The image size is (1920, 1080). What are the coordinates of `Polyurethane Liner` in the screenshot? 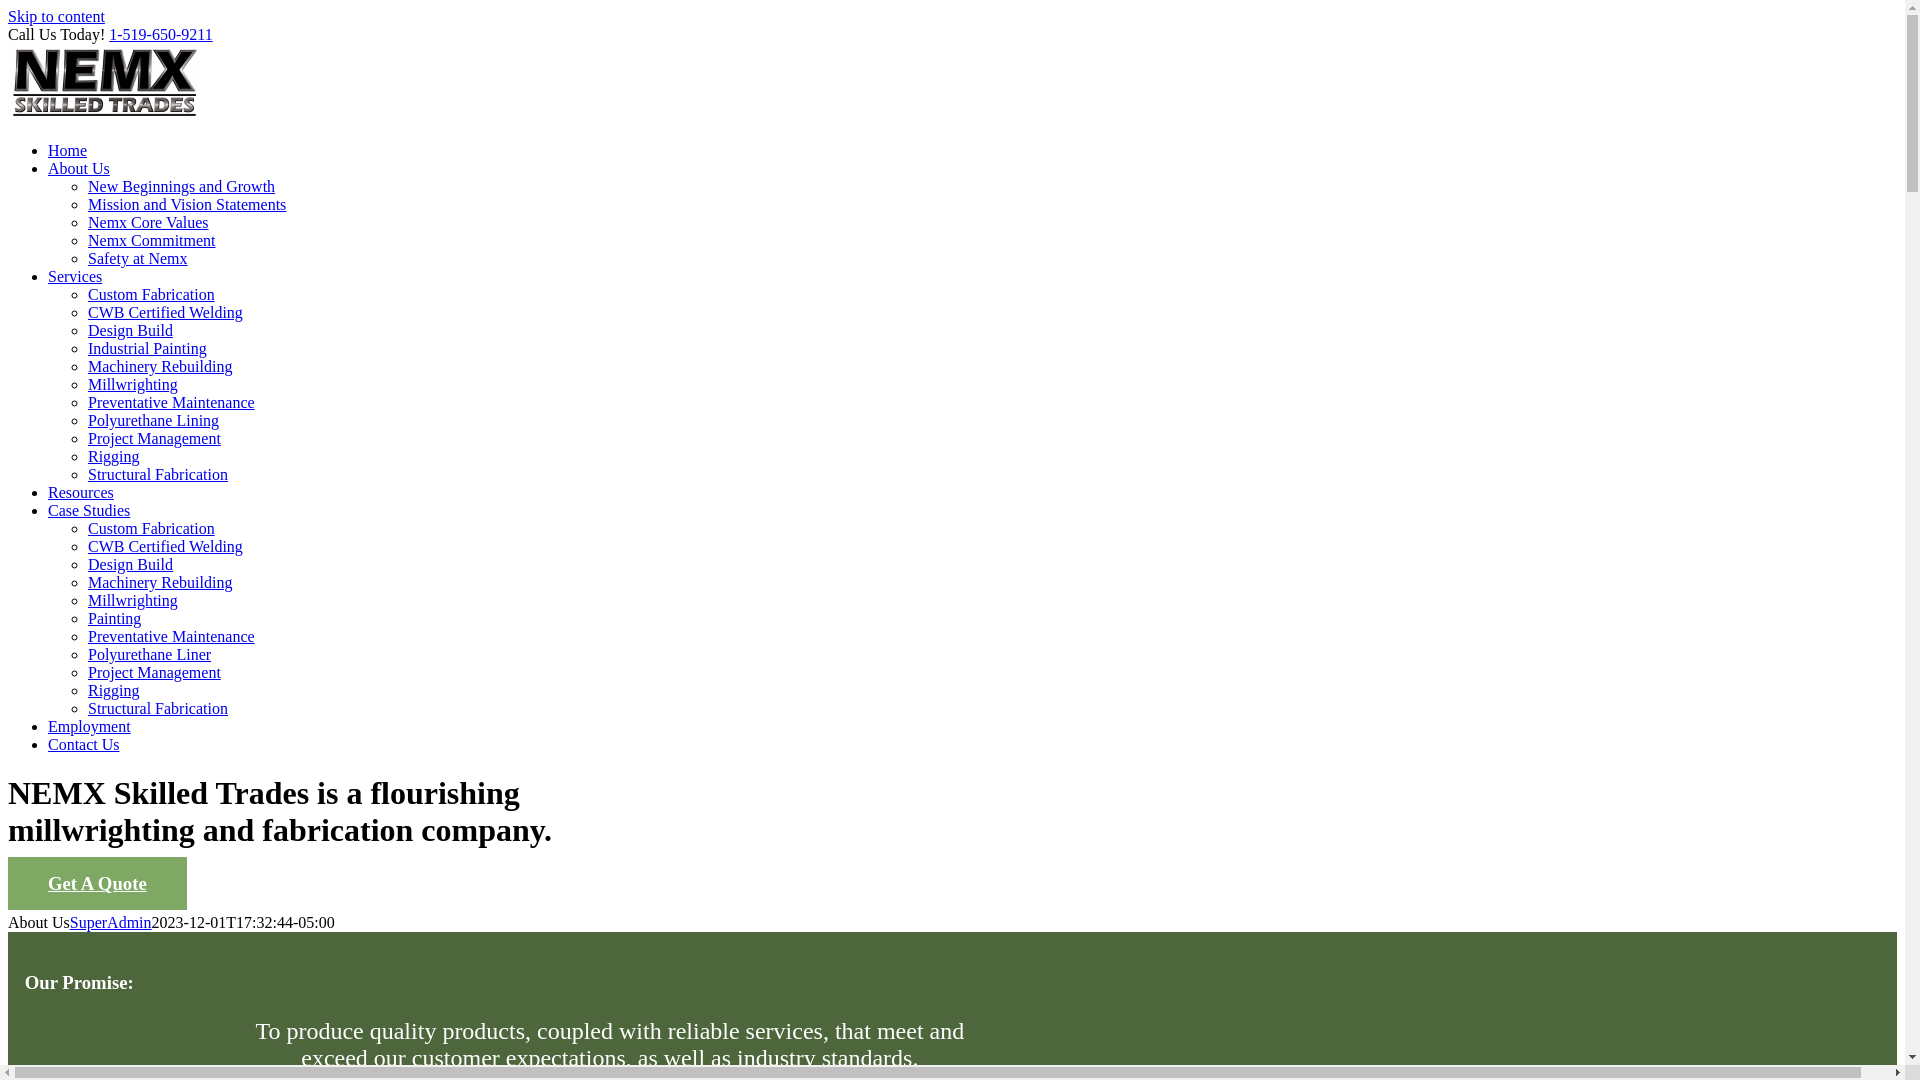 It's located at (150, 654).